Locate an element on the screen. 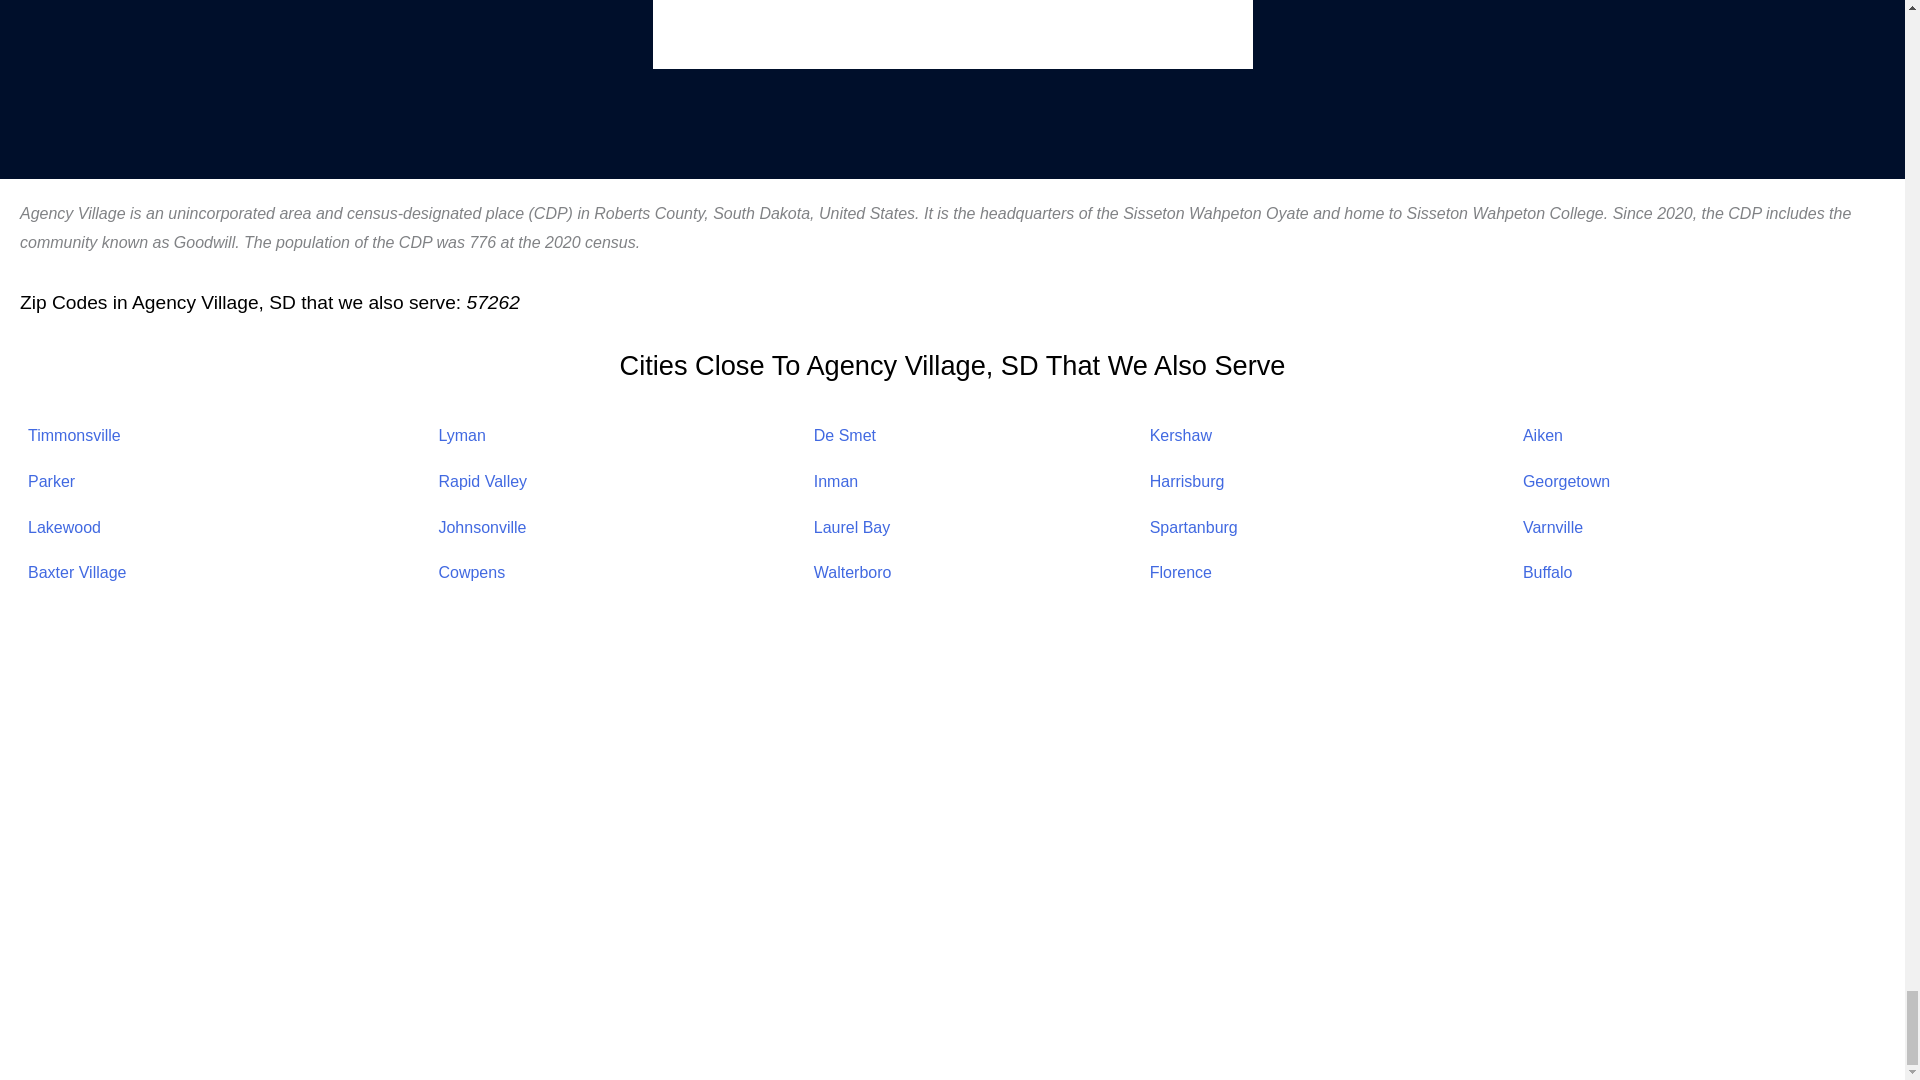 This screenshot has height=1080, width=1920. De Smet is located at coordinates (844, 434).